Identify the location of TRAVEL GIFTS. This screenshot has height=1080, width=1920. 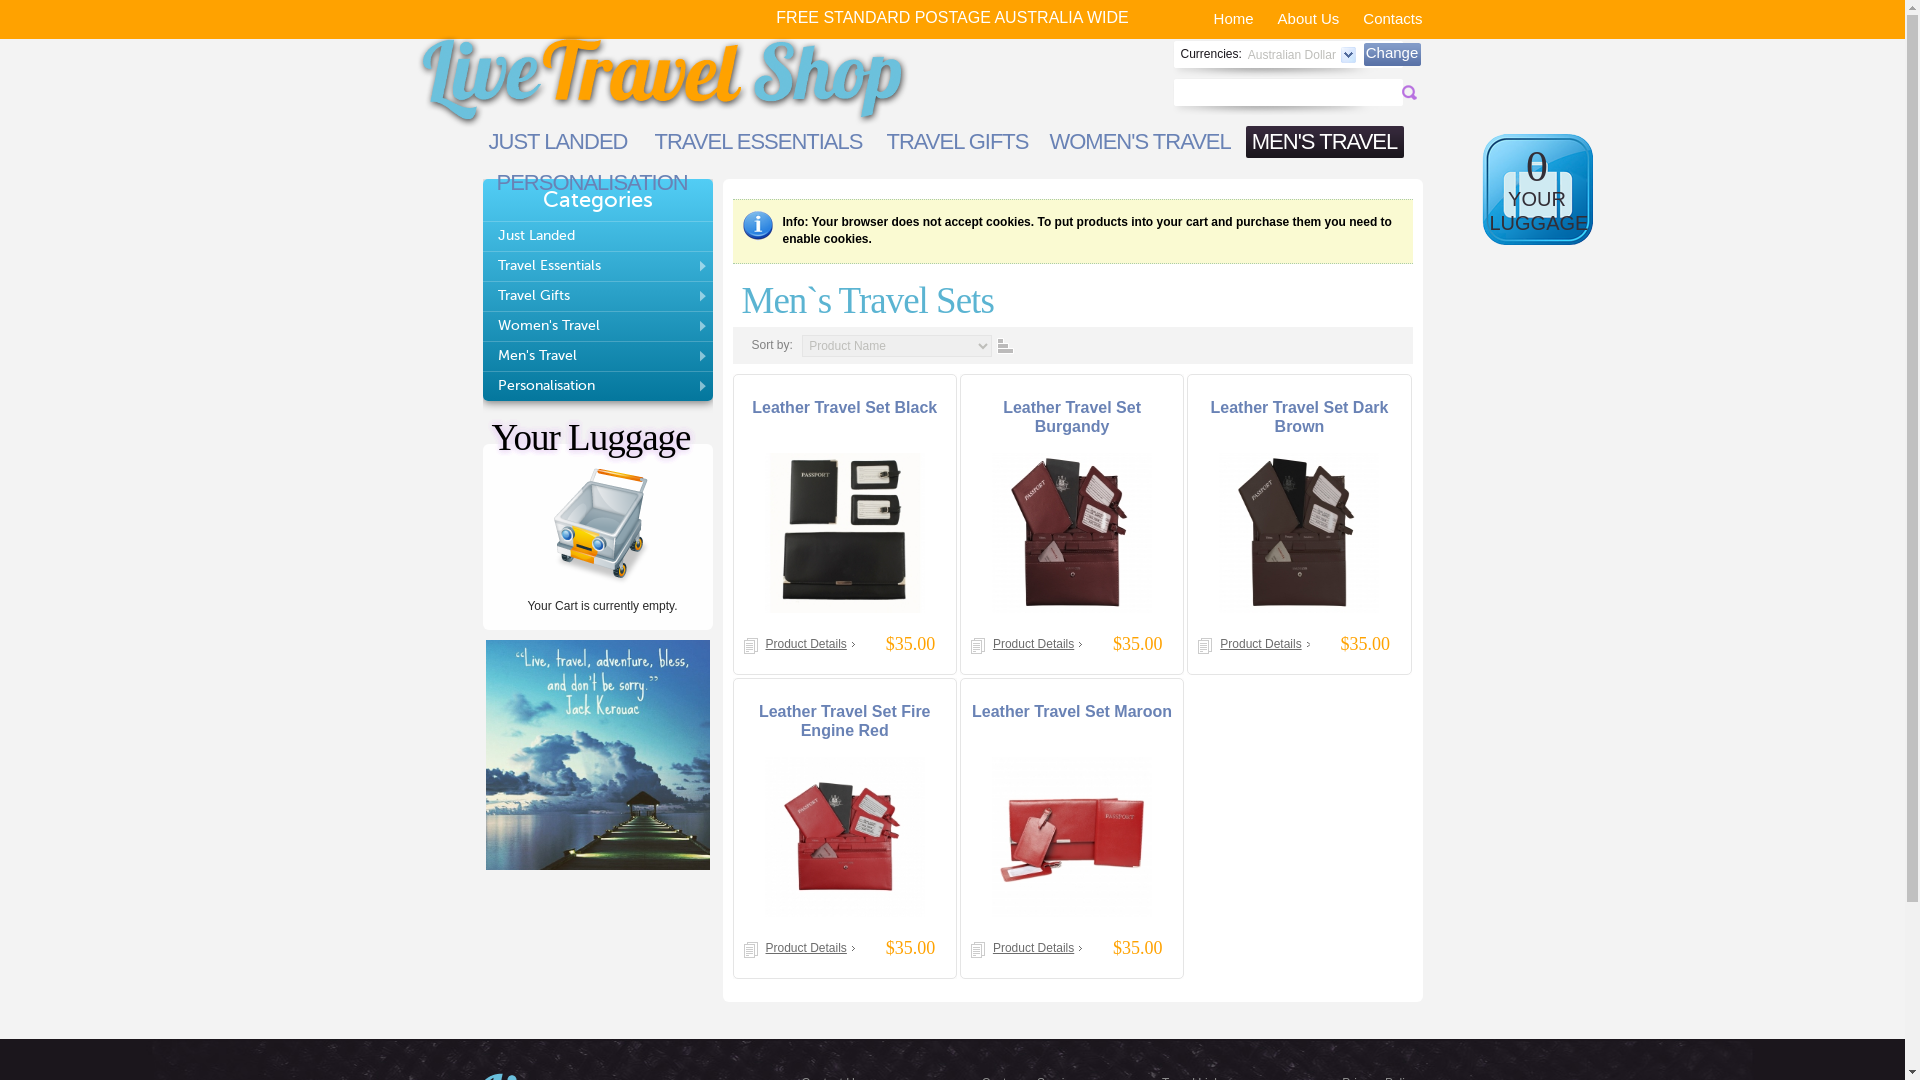
(958, 142).